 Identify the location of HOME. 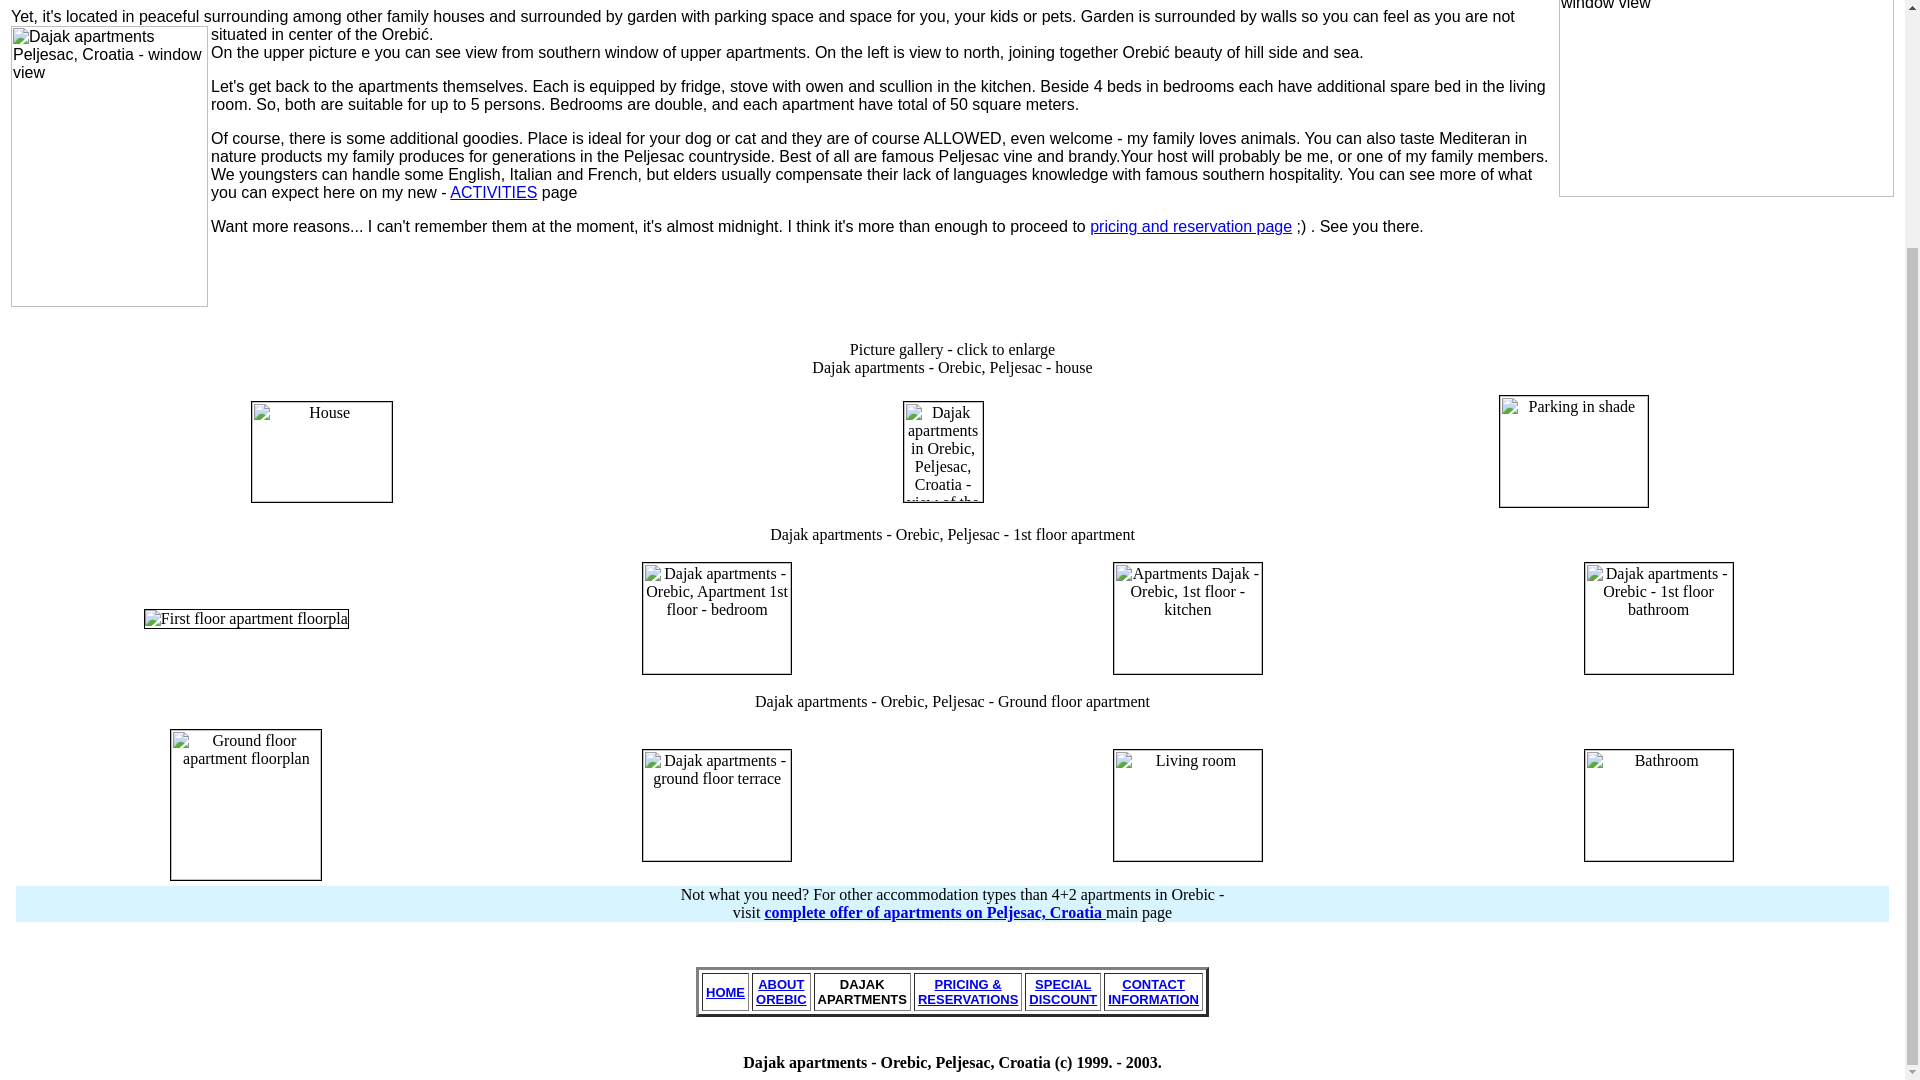
(1152, 990).